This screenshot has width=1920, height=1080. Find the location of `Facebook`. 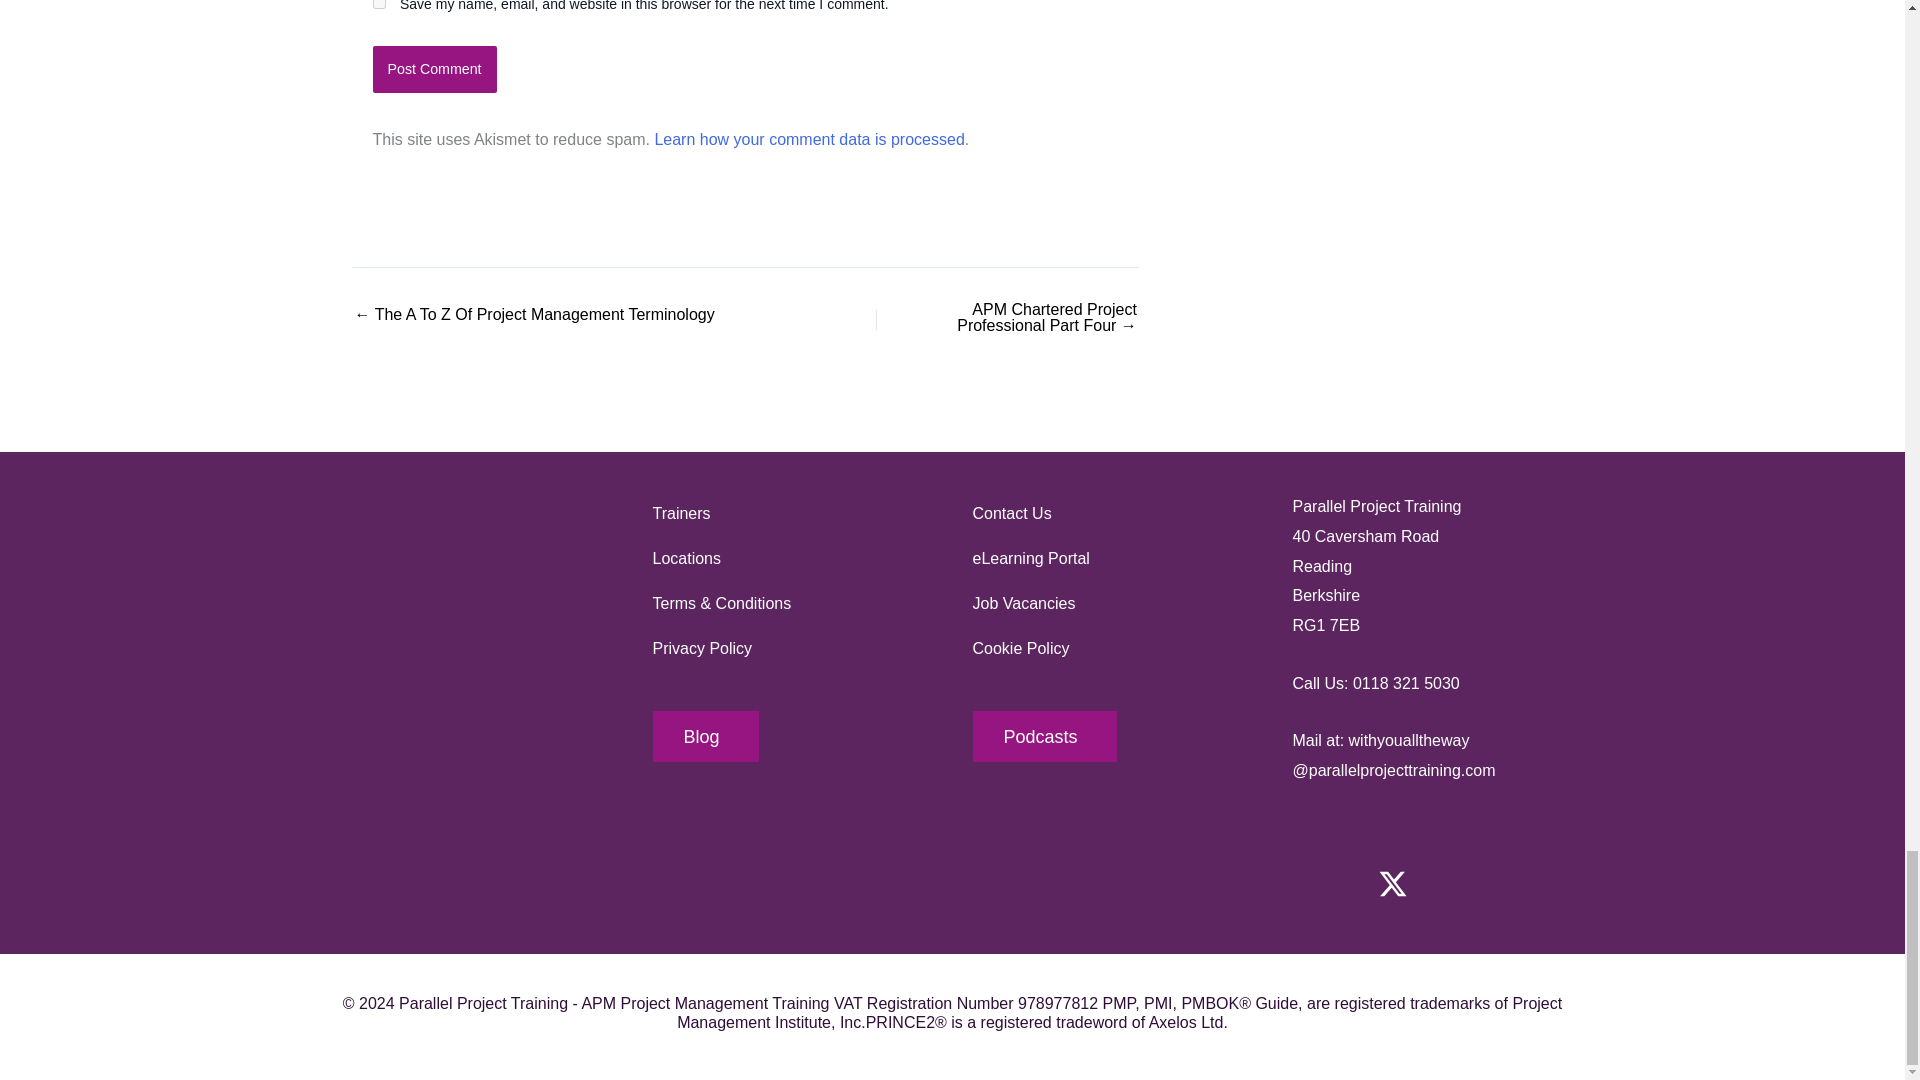

Facebook is located at coordinates (1322, 884).